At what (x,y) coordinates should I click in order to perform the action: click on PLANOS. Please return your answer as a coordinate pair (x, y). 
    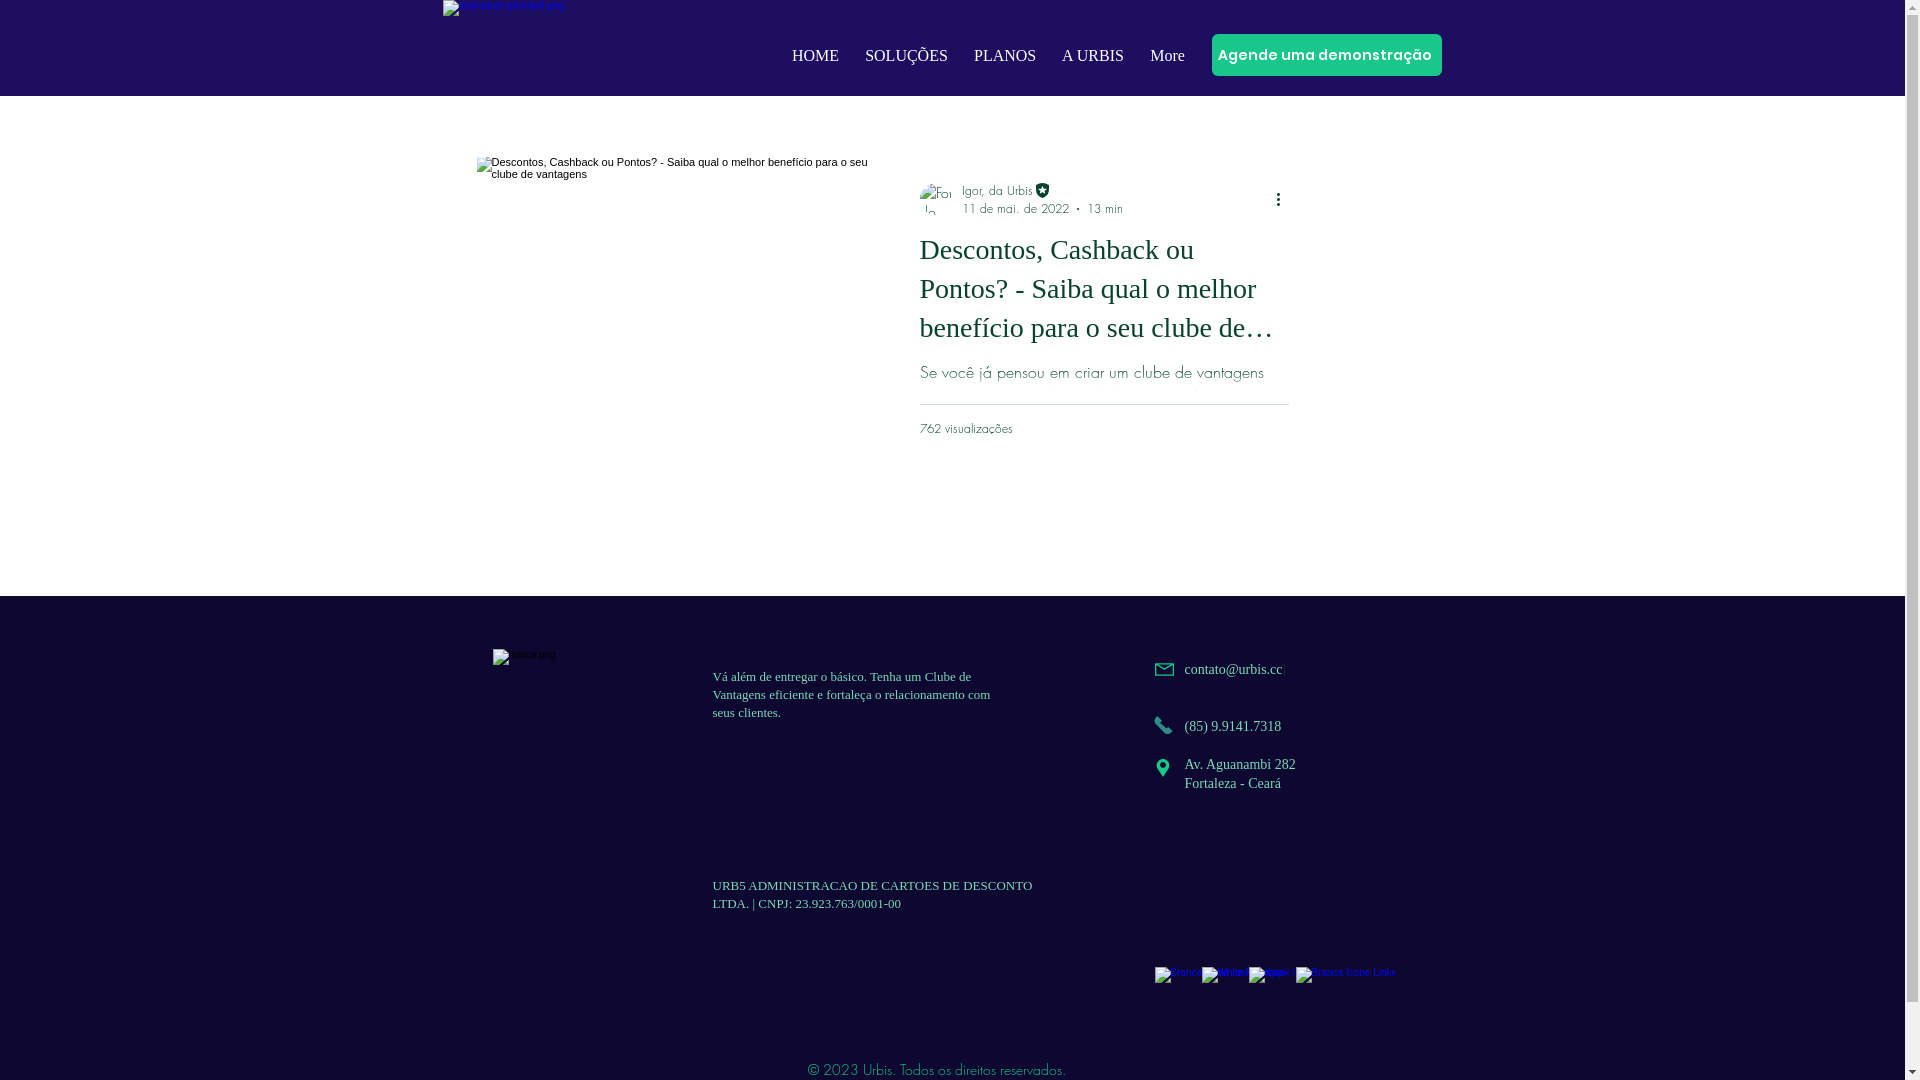
    Looking at the image, I should click on (1005, 47).